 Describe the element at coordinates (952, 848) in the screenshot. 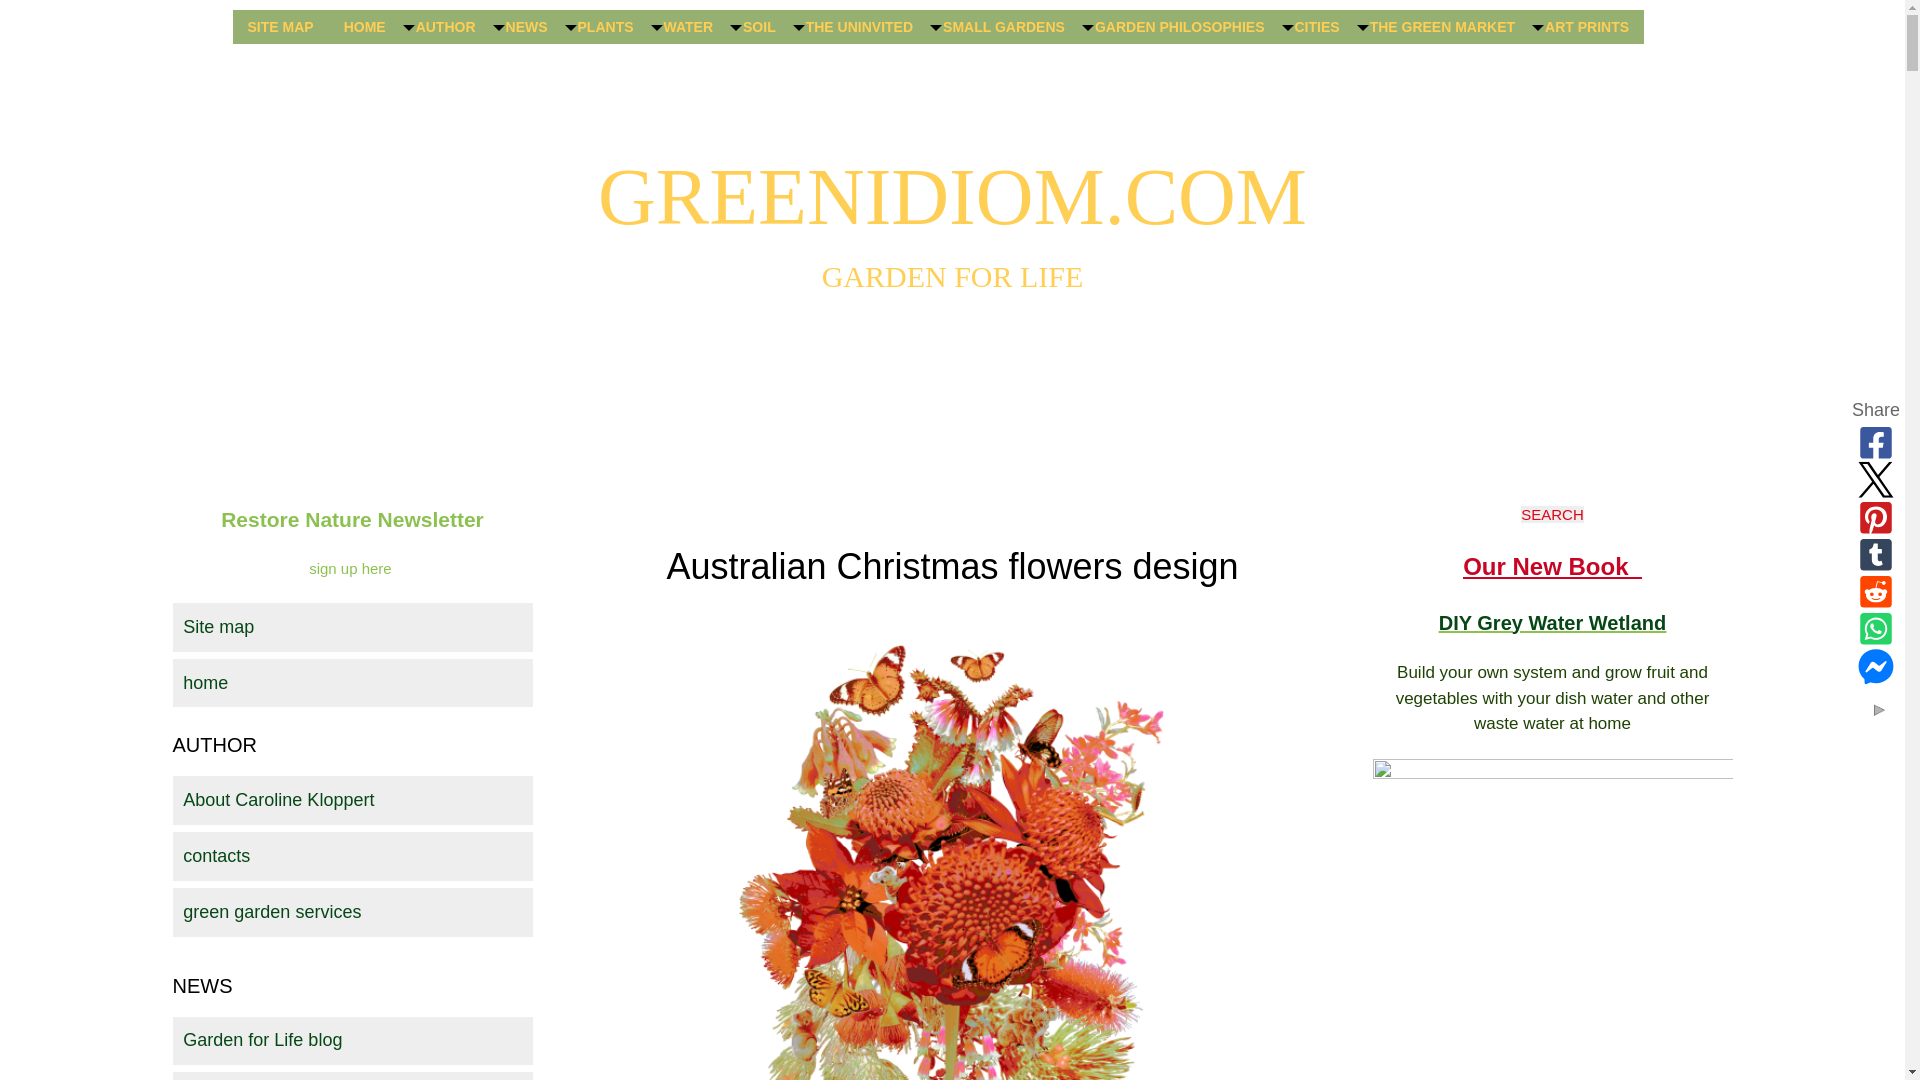

I see `Australian Christmas flowers in fire colours.` at that location.